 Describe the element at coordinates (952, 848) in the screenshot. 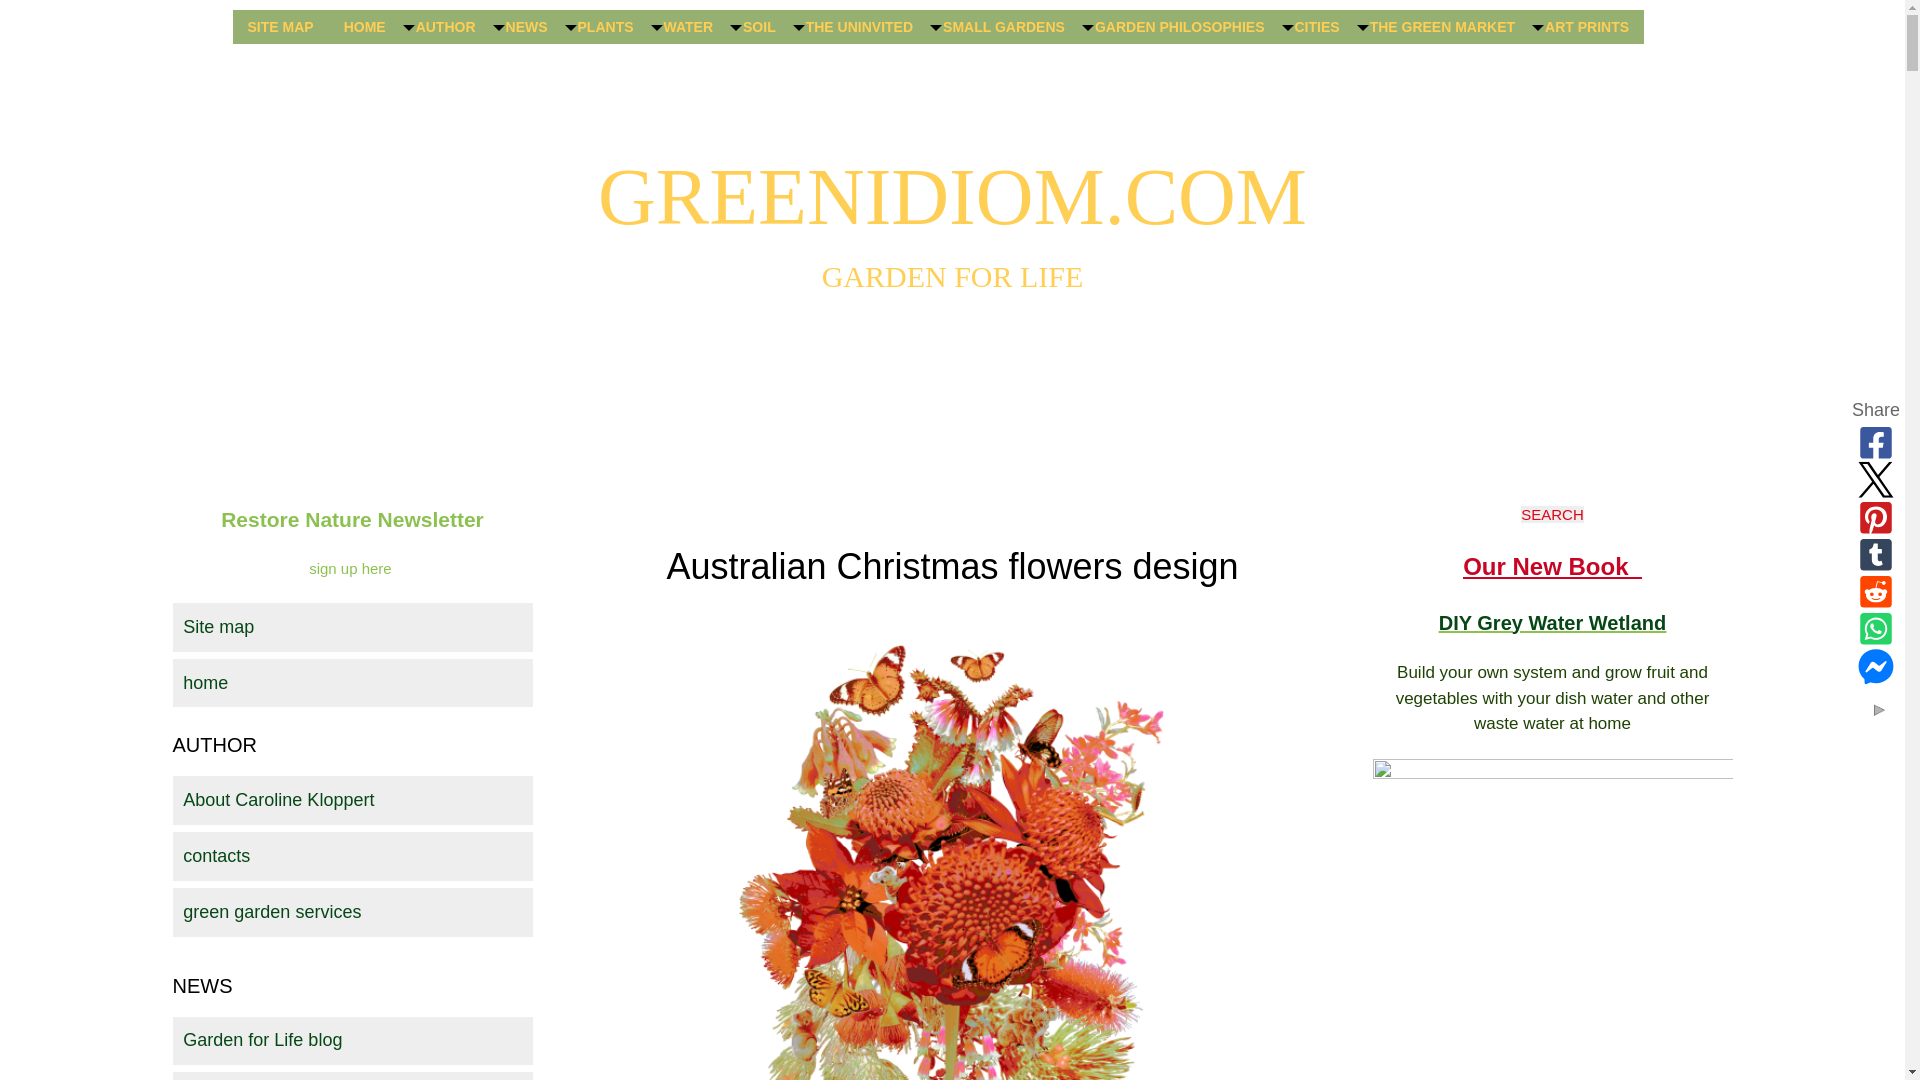

I see `Australian Christmas flowers in fire colours.` at that location.